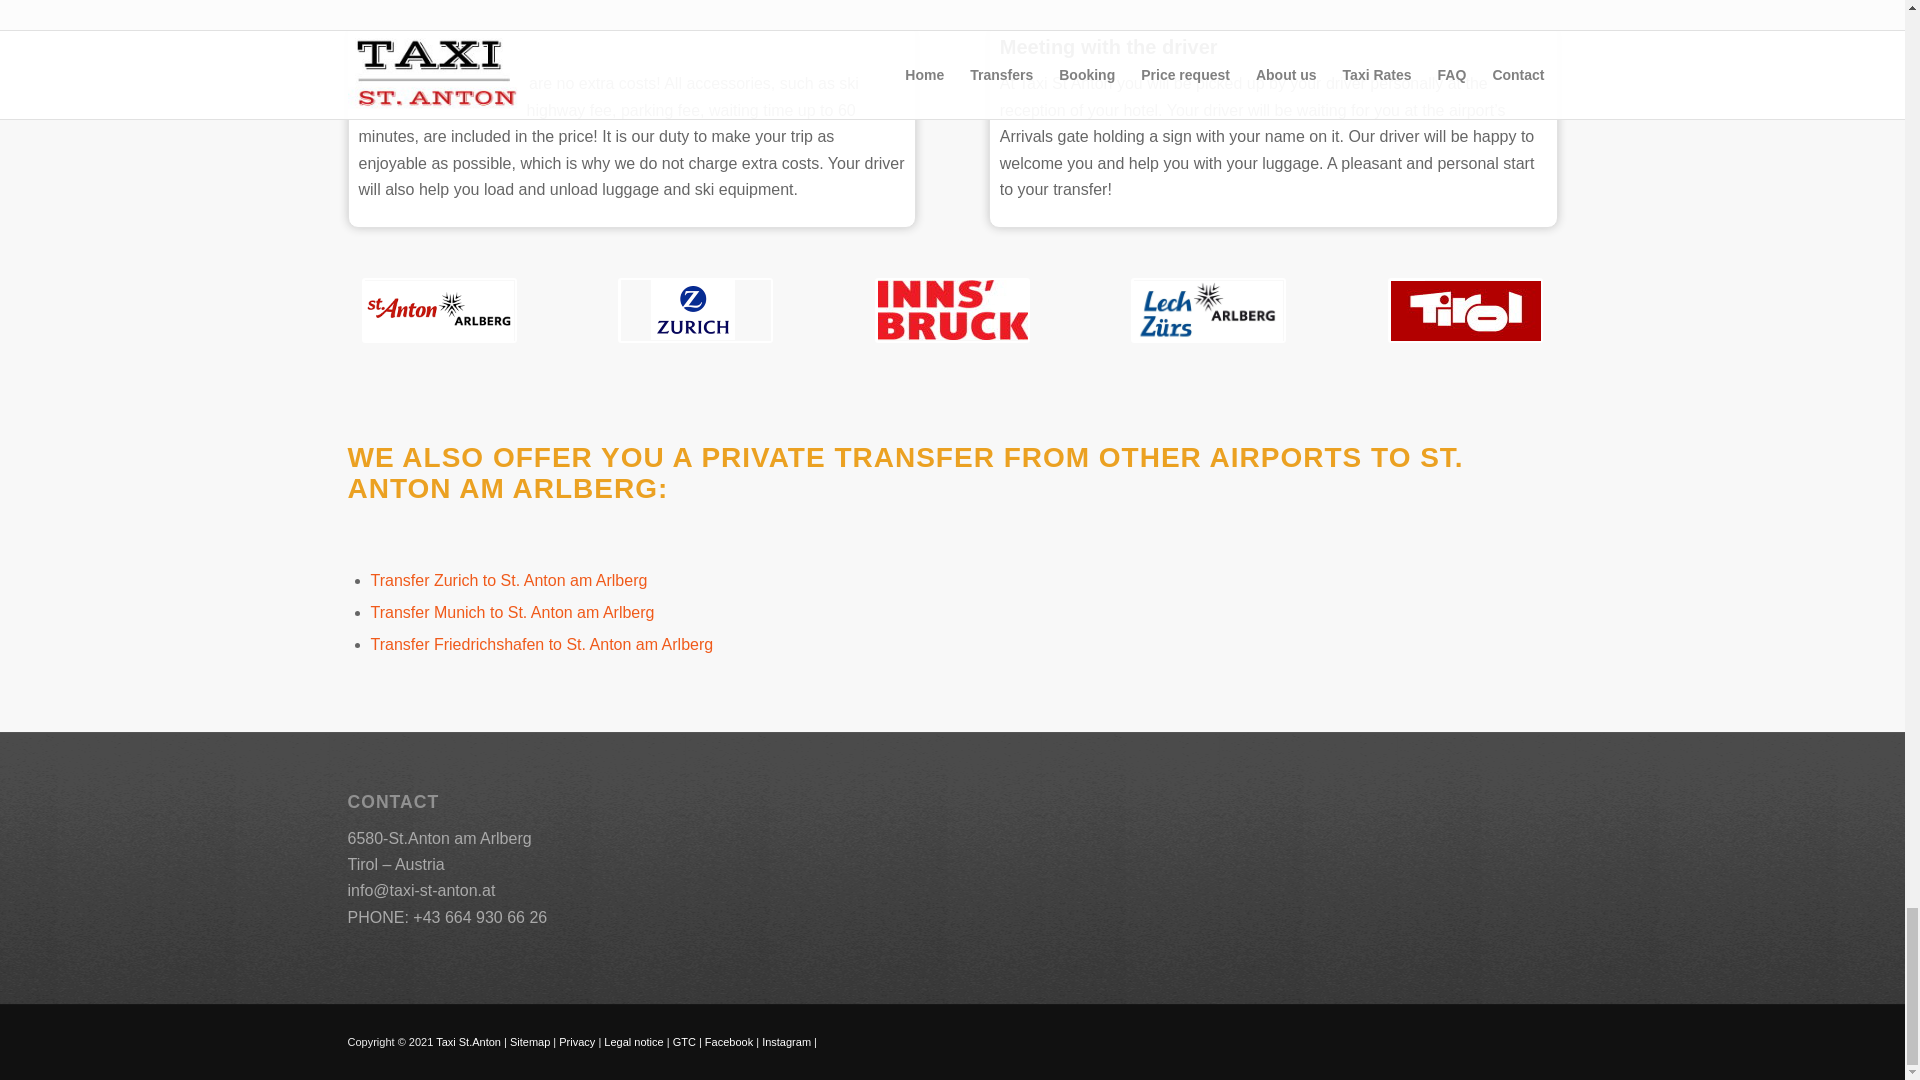  I want to click on Transfer Munich to St. Anton am Arlberg, so click(512, 612).